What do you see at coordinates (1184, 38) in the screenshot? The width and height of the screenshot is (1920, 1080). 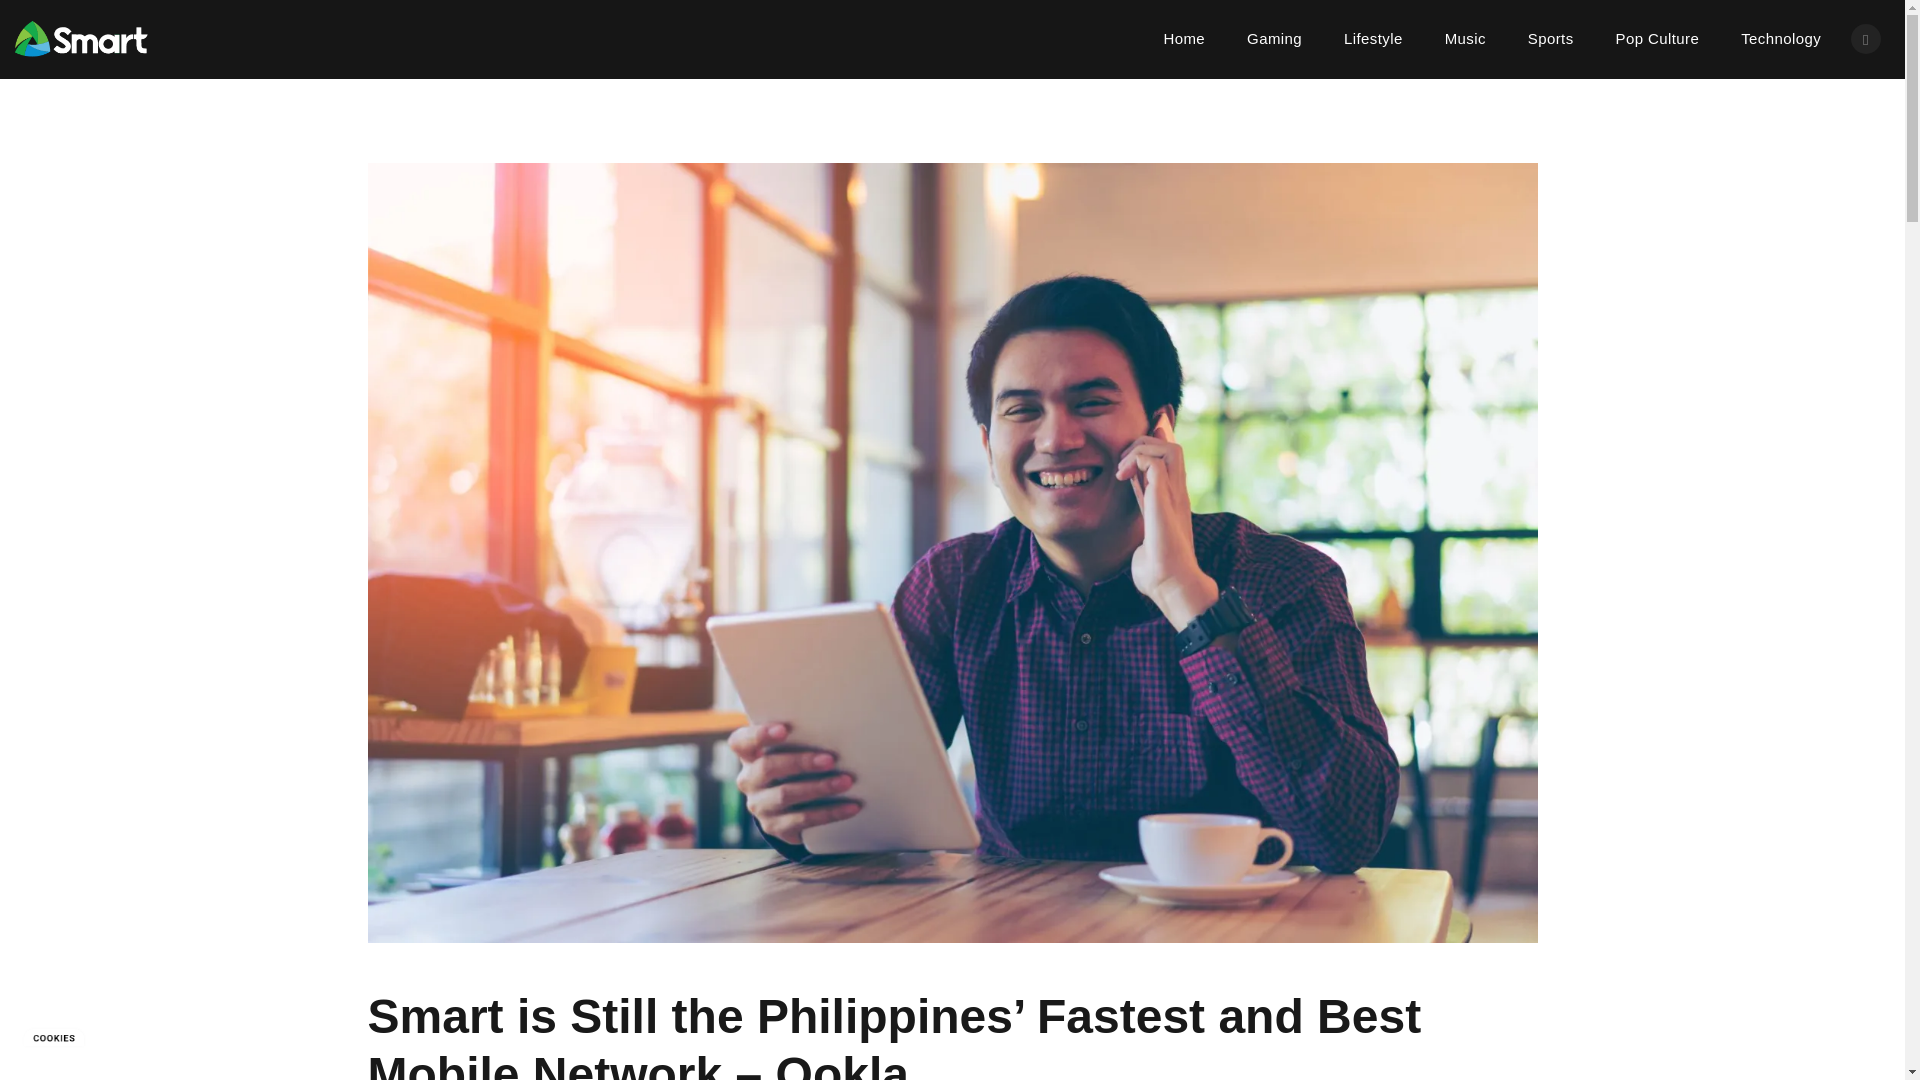 I see `Home` at bounding box center [1184, 38].